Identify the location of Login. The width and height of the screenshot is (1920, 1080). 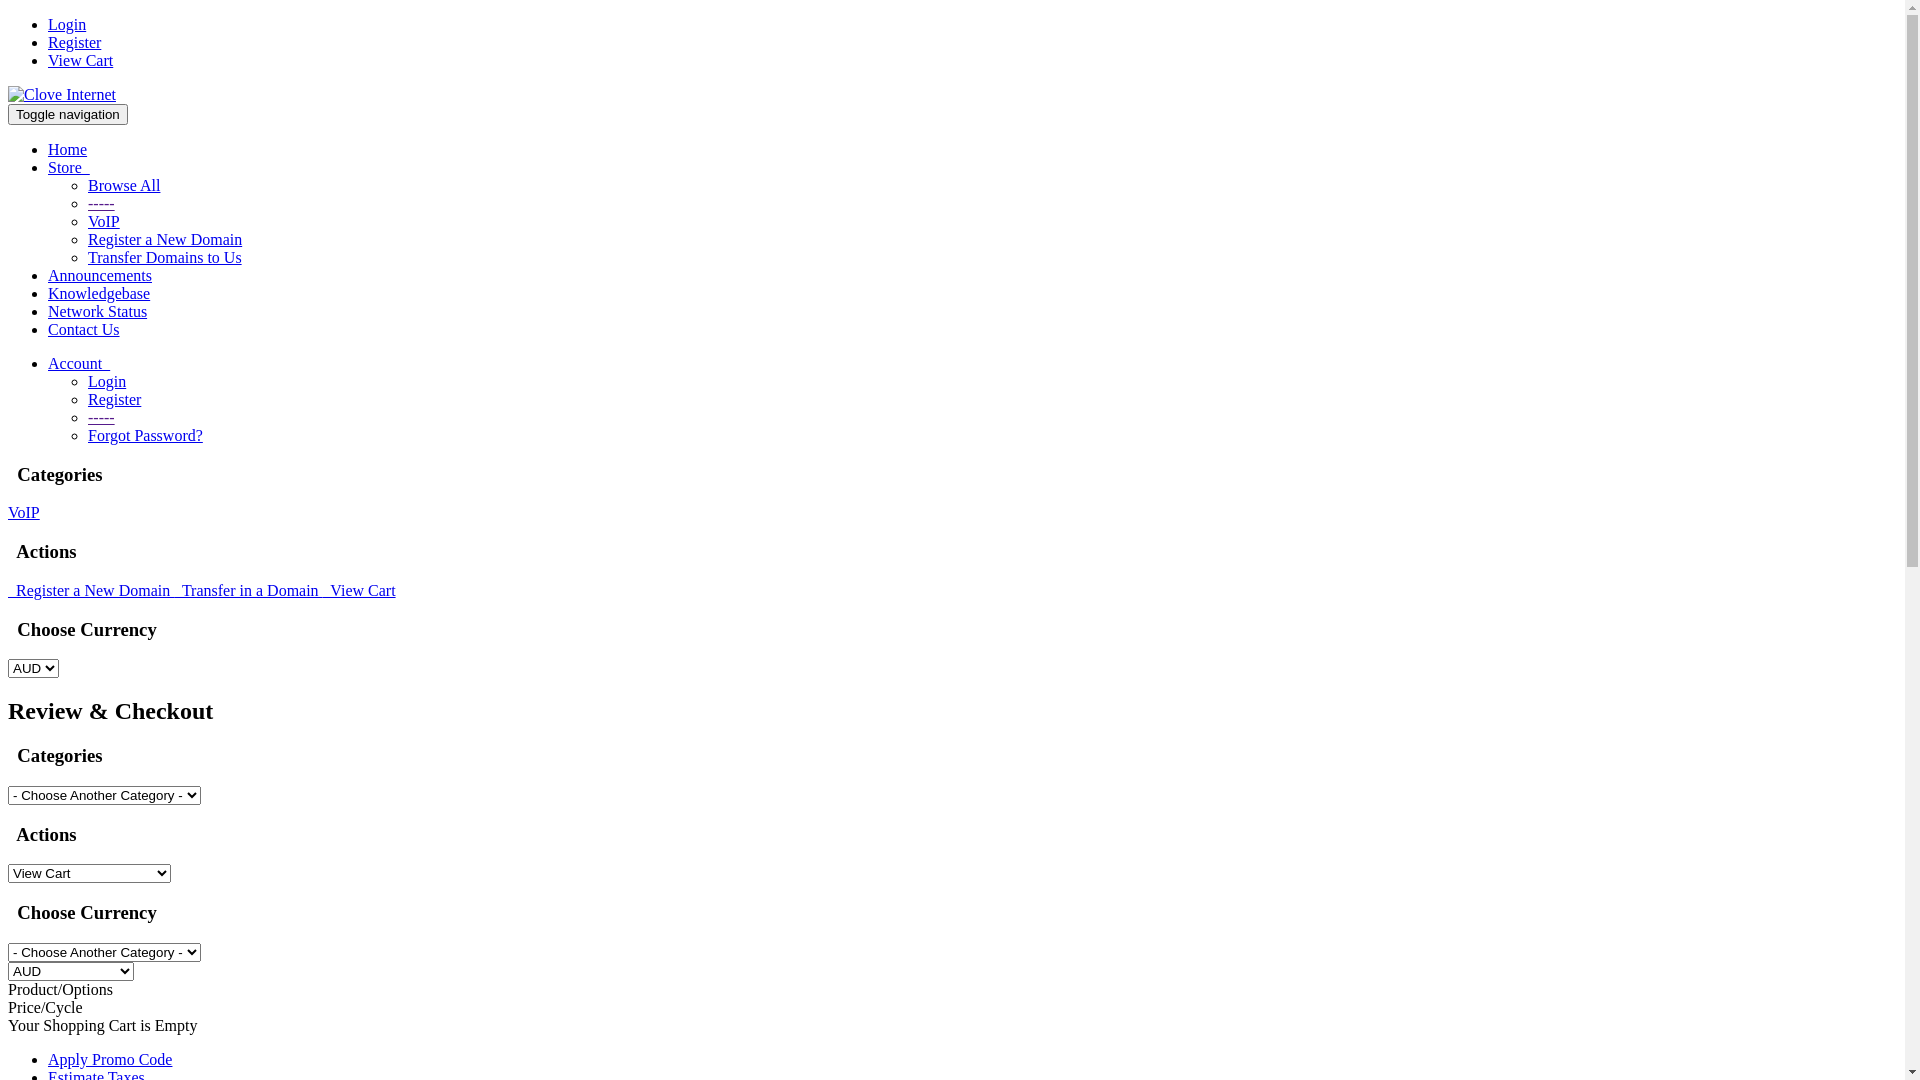
(67, 24).